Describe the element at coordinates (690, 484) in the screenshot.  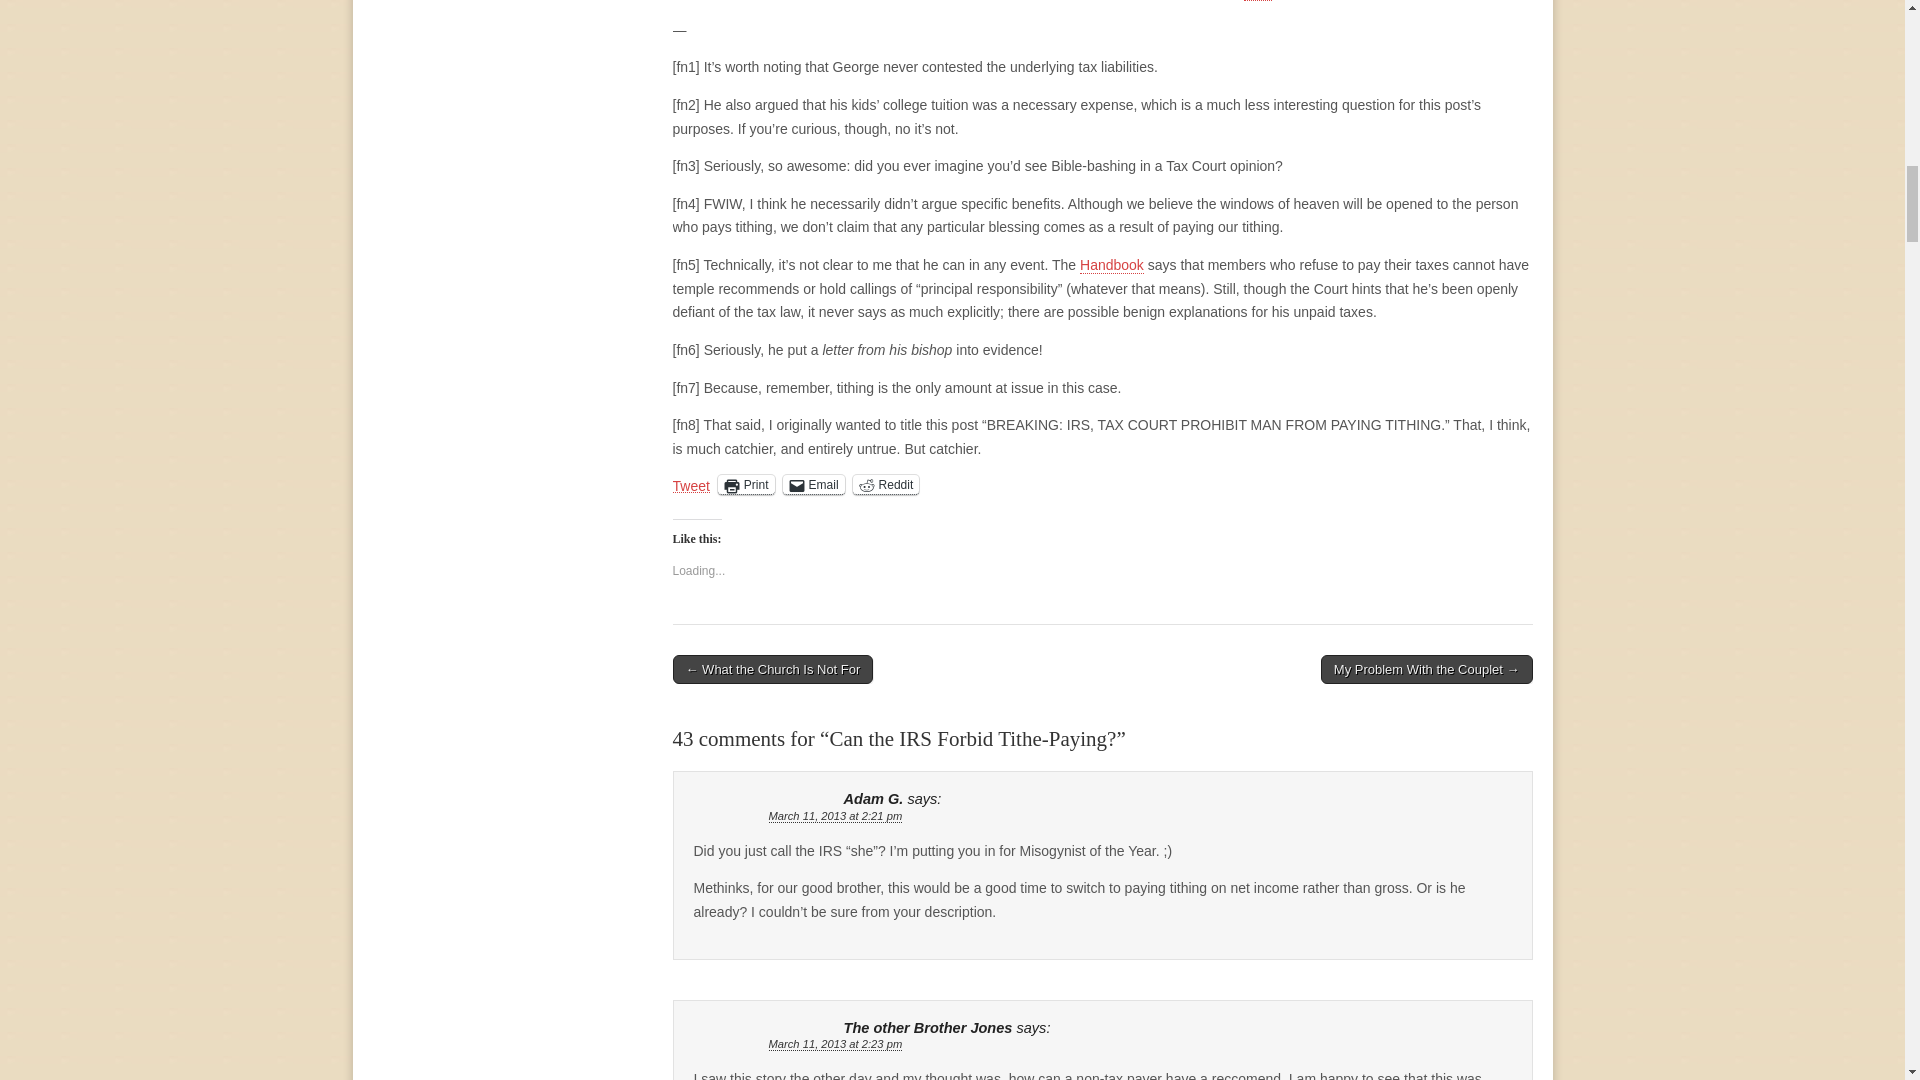
I see `Tweet` at that location.